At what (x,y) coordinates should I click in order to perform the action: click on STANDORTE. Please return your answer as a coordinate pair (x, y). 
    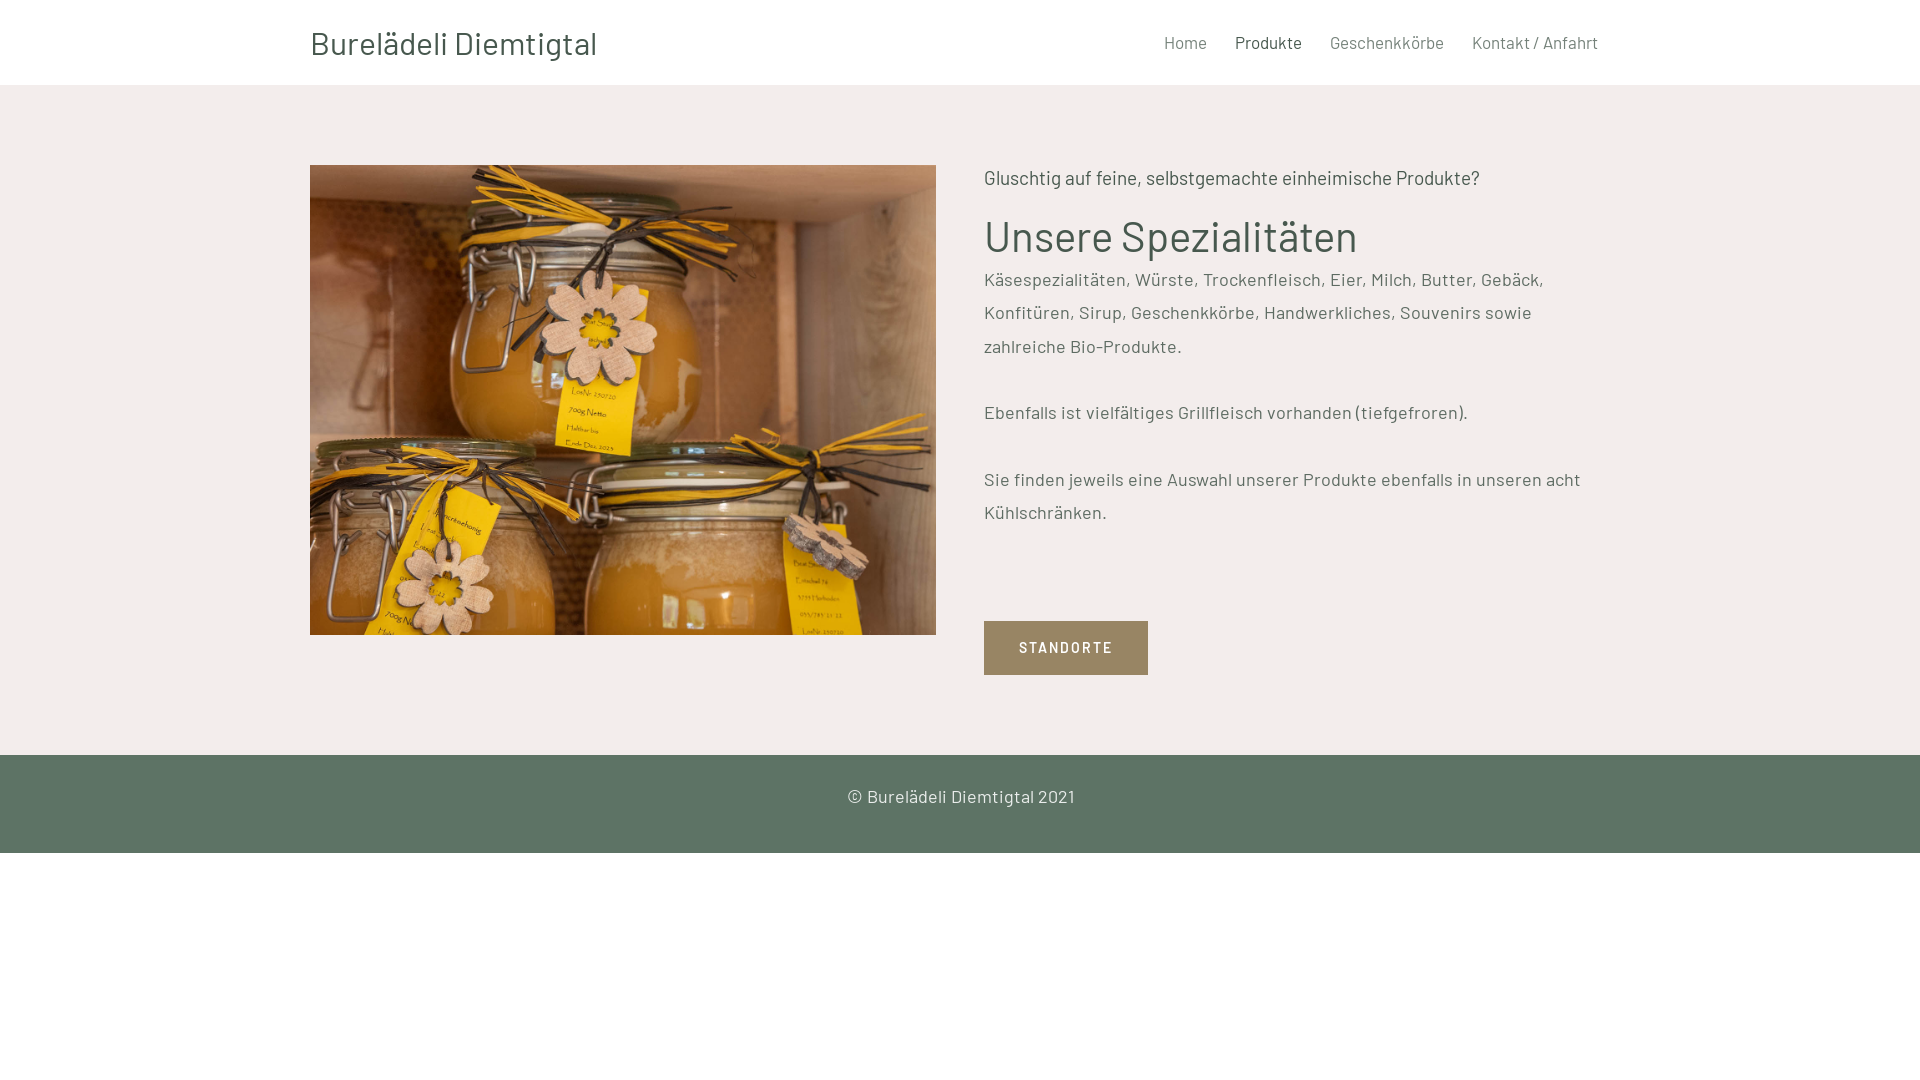
    Looking at the image, I should click on (1066, 648).